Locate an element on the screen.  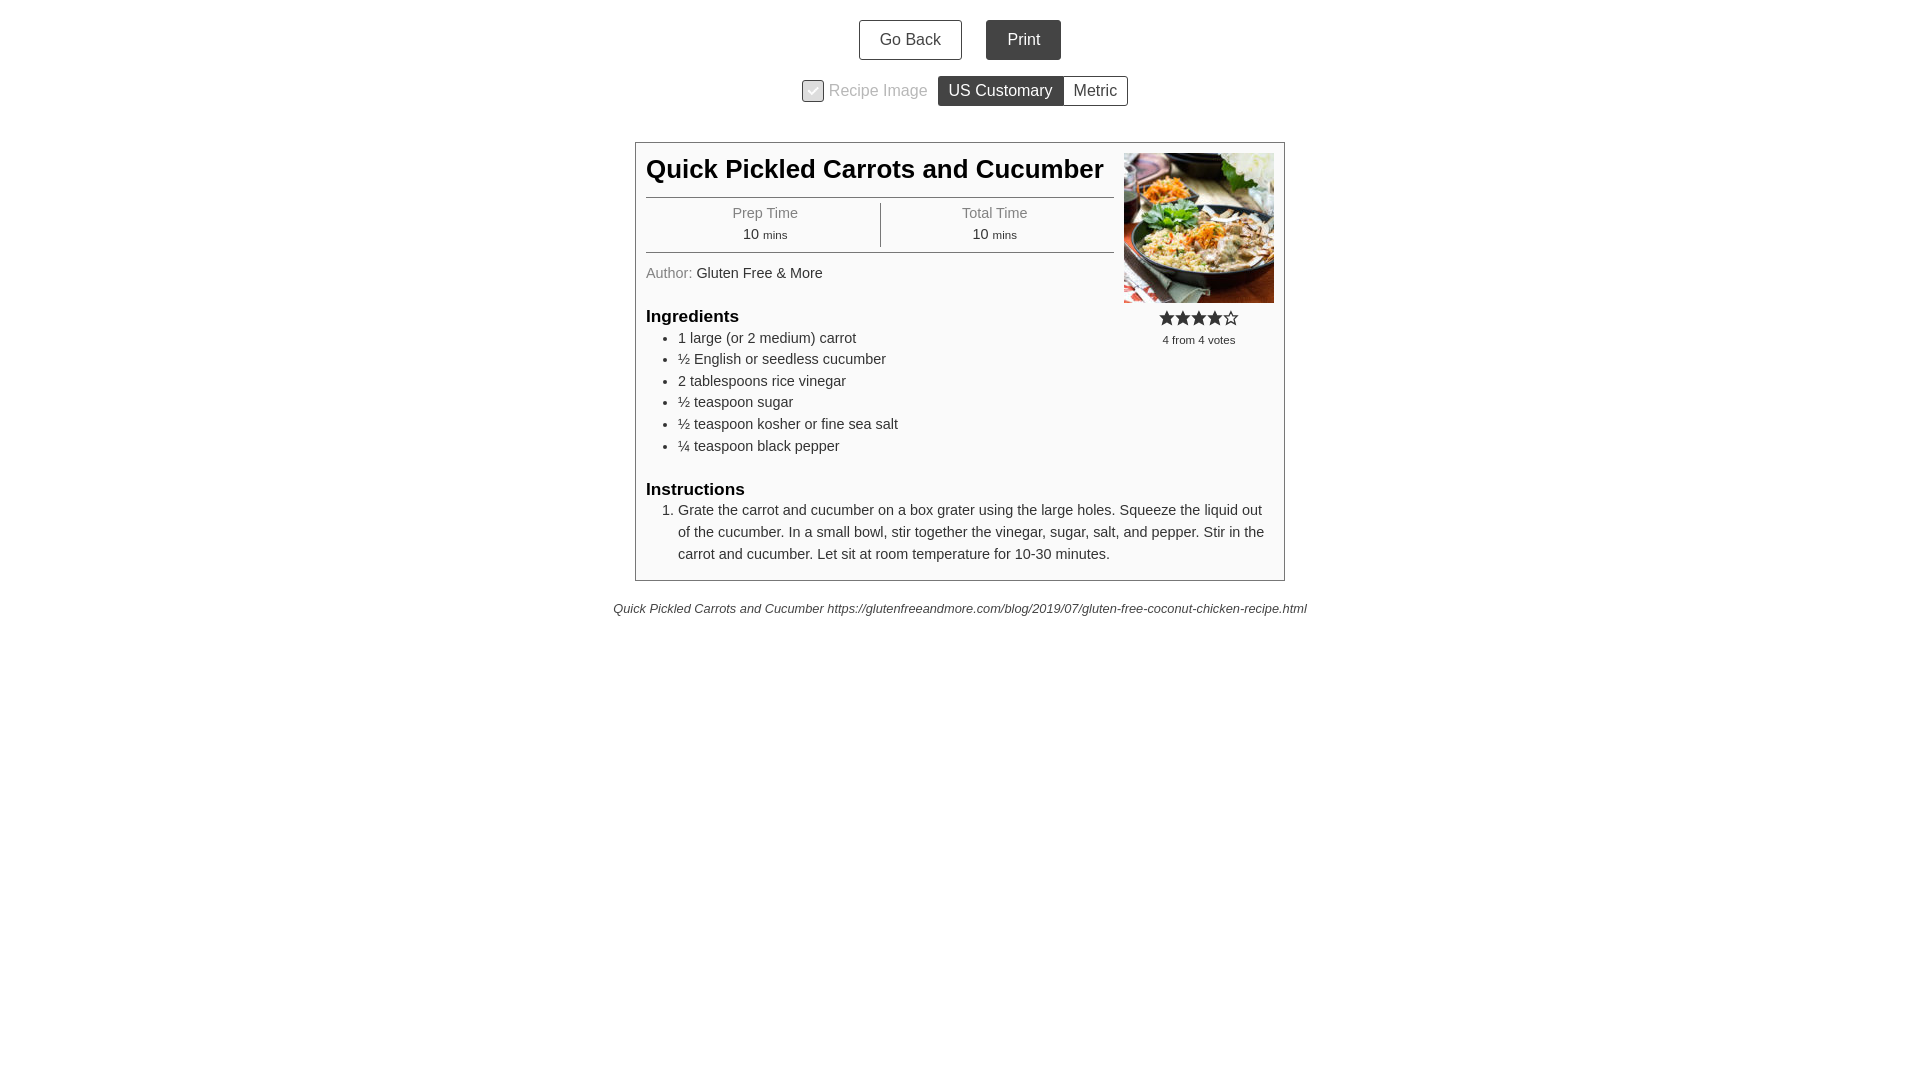
Metric is located at coordinates (1096, 90).